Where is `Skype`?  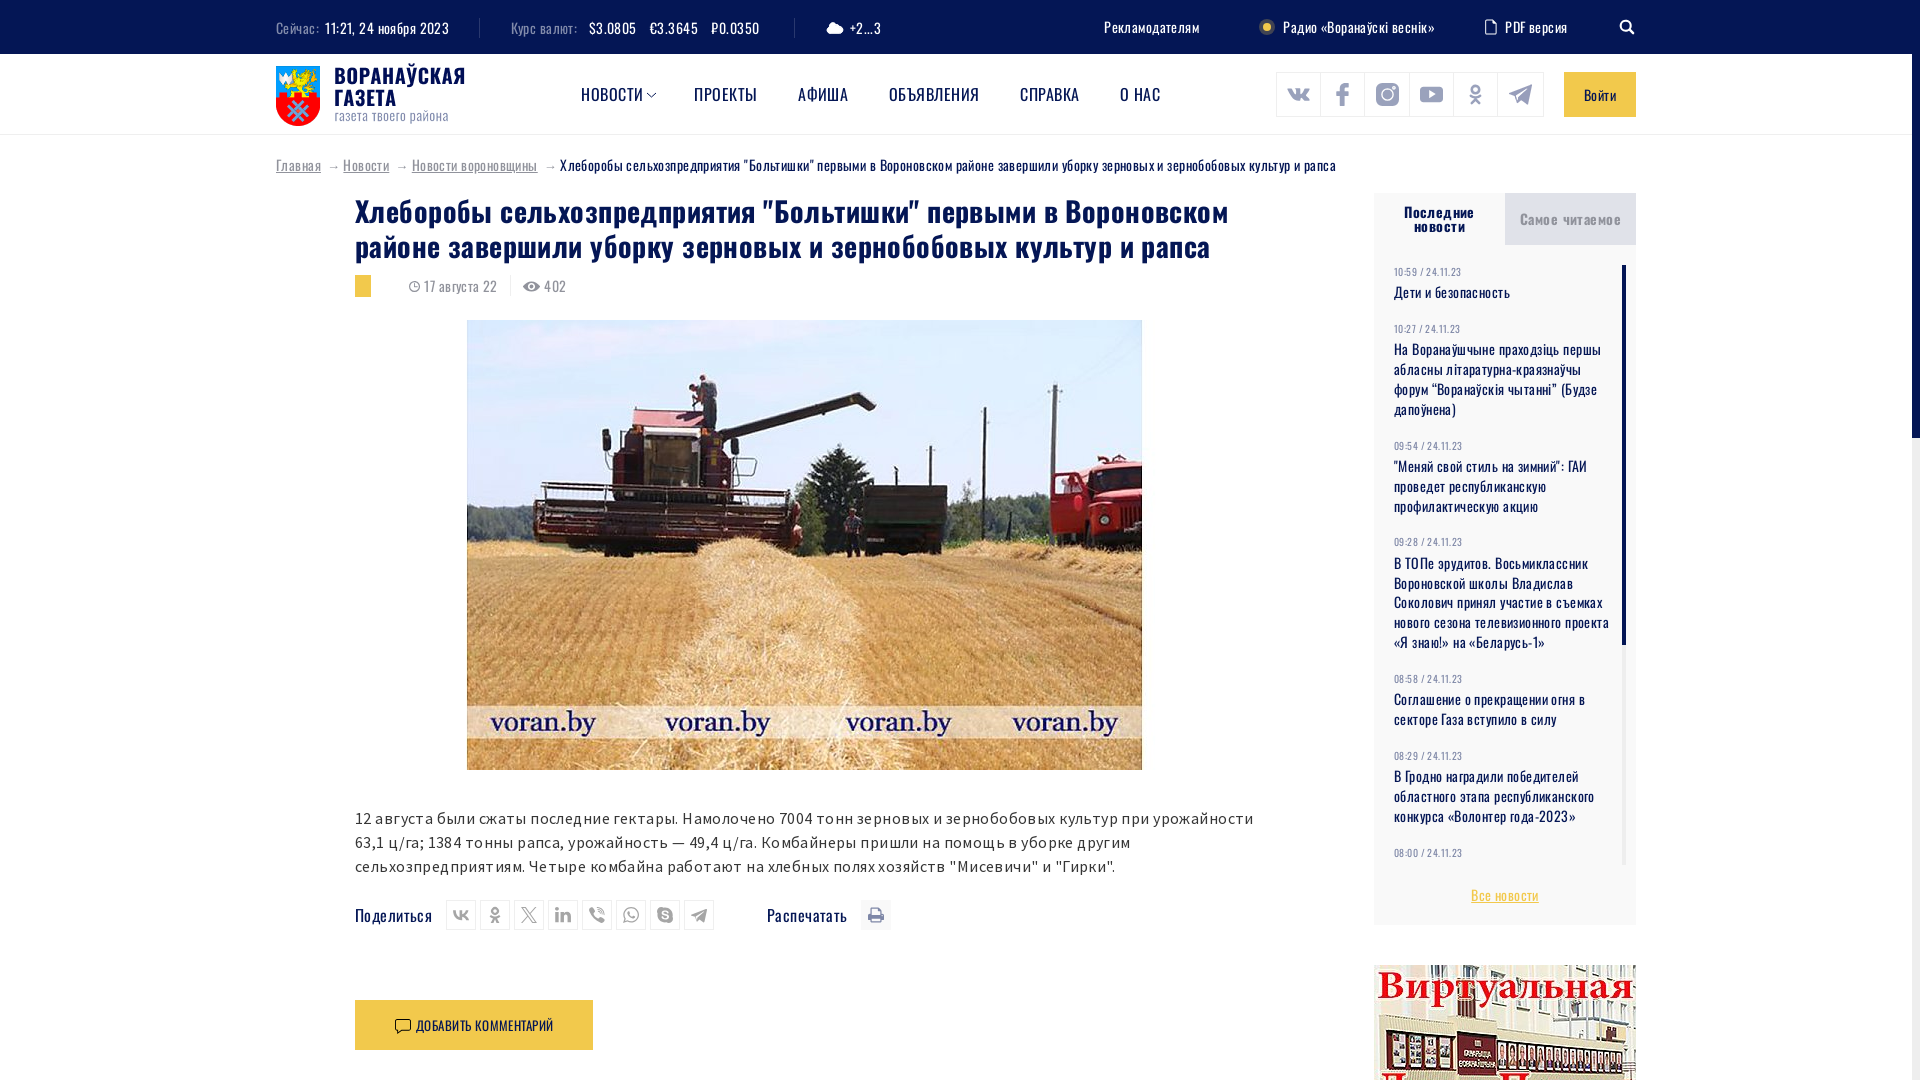
Skype is located at coordinates (665, 915).